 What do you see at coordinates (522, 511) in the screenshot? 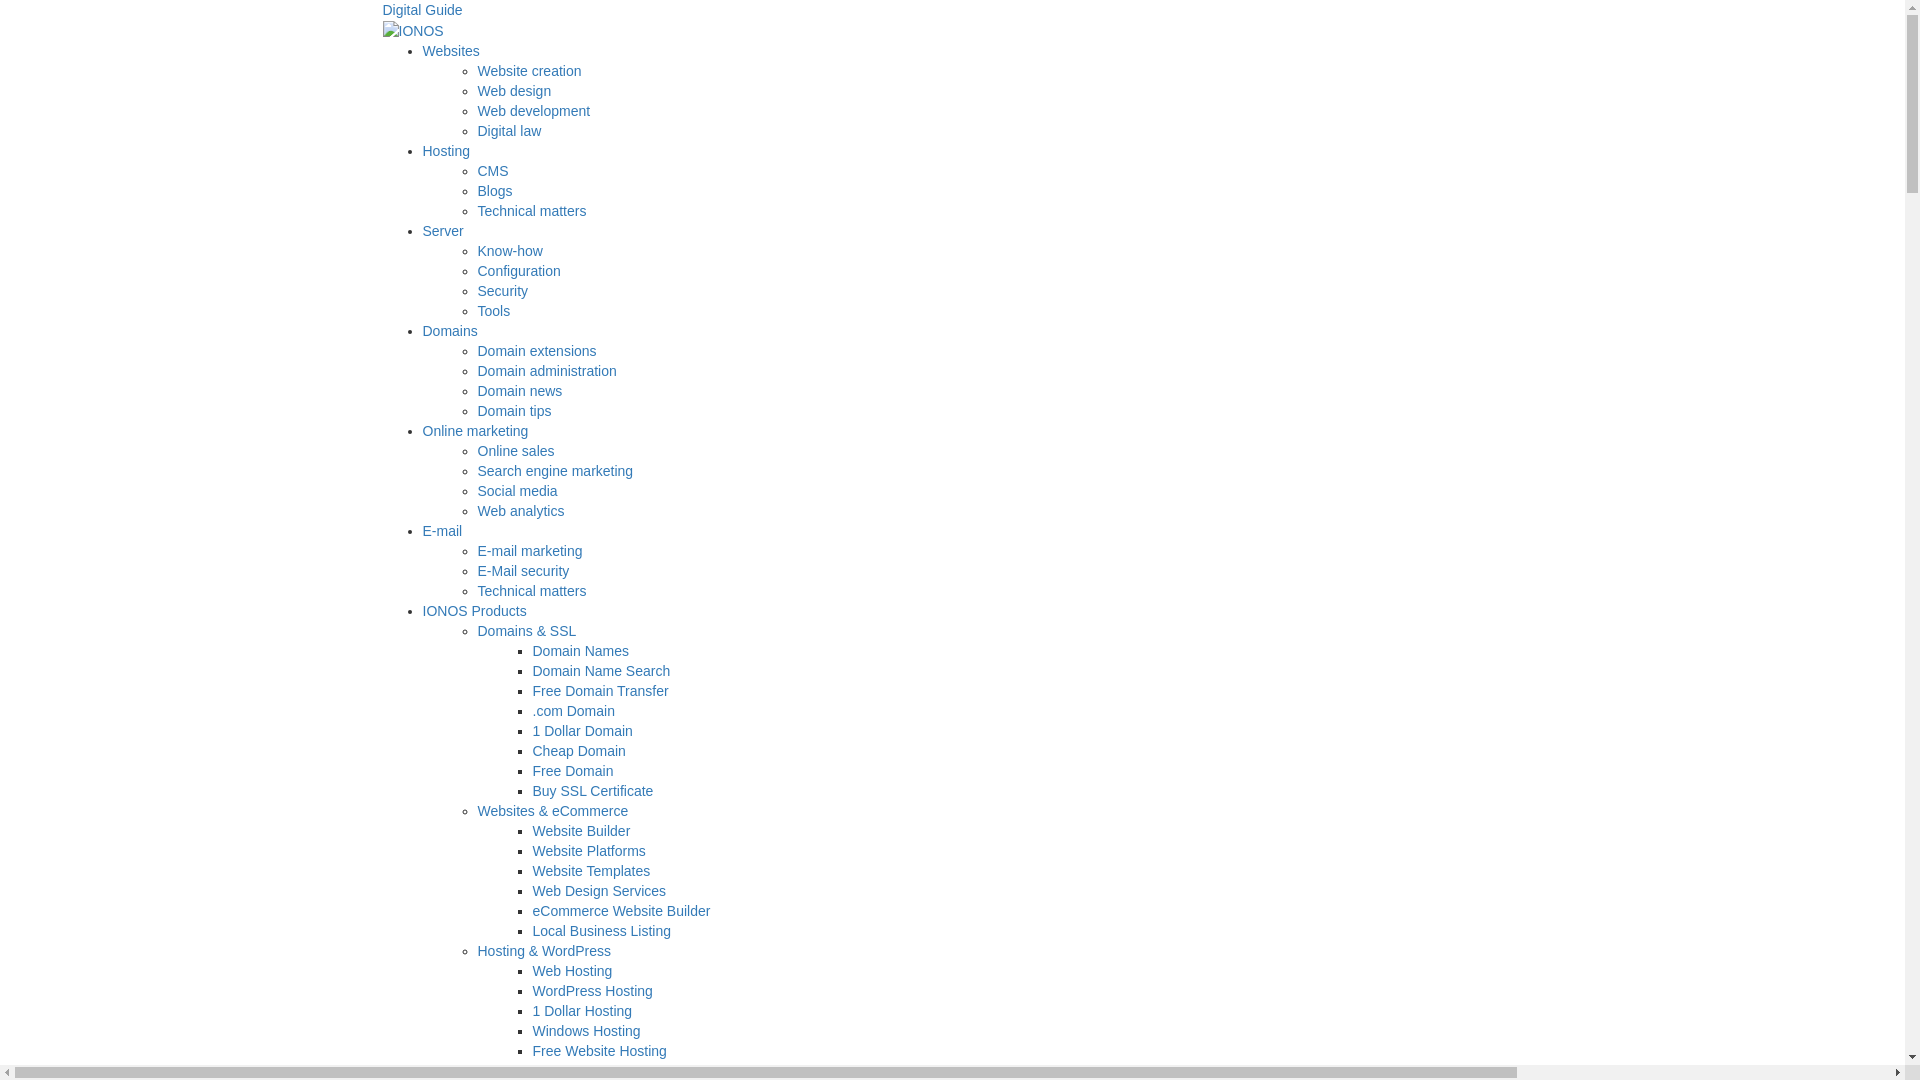
I see `Web analytics` at bounding box center [522, 511].